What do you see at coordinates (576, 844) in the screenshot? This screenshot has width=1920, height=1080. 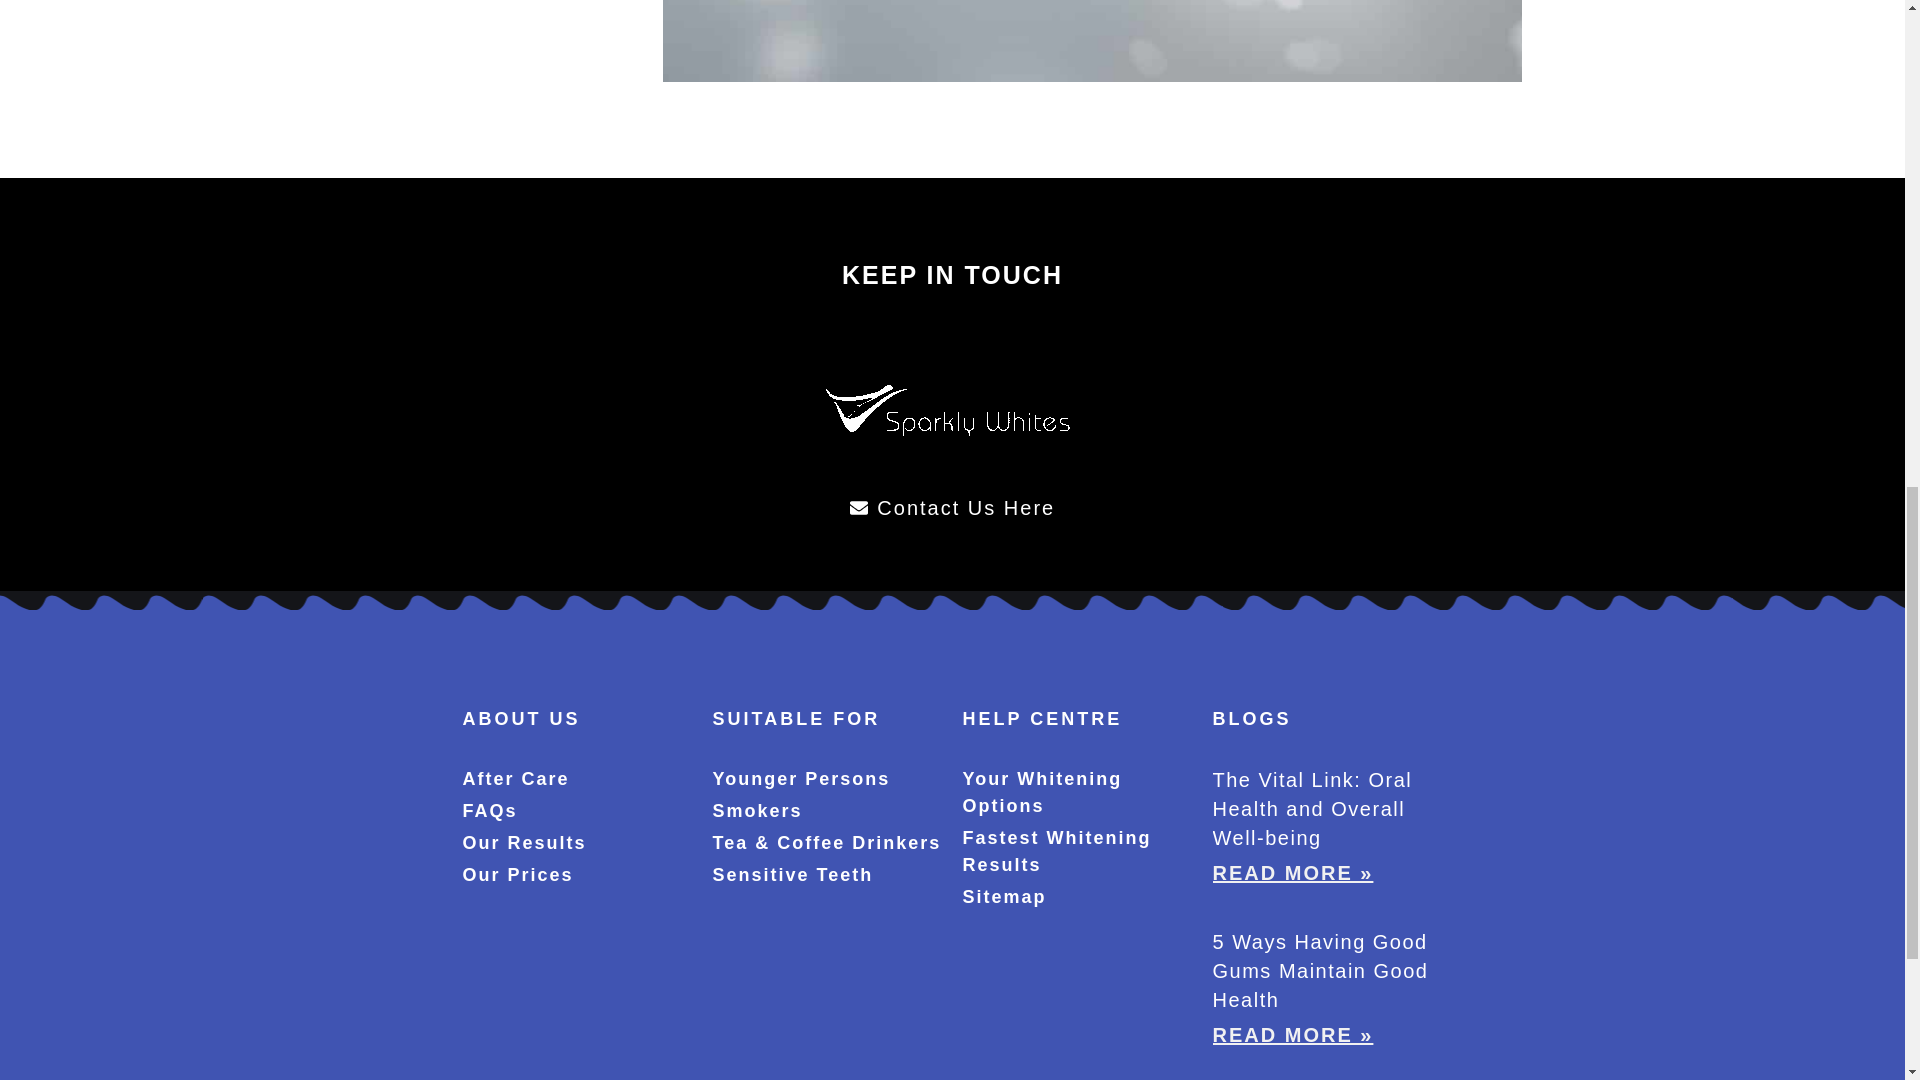 I see `Our Results` at bounding box center [576, 844].